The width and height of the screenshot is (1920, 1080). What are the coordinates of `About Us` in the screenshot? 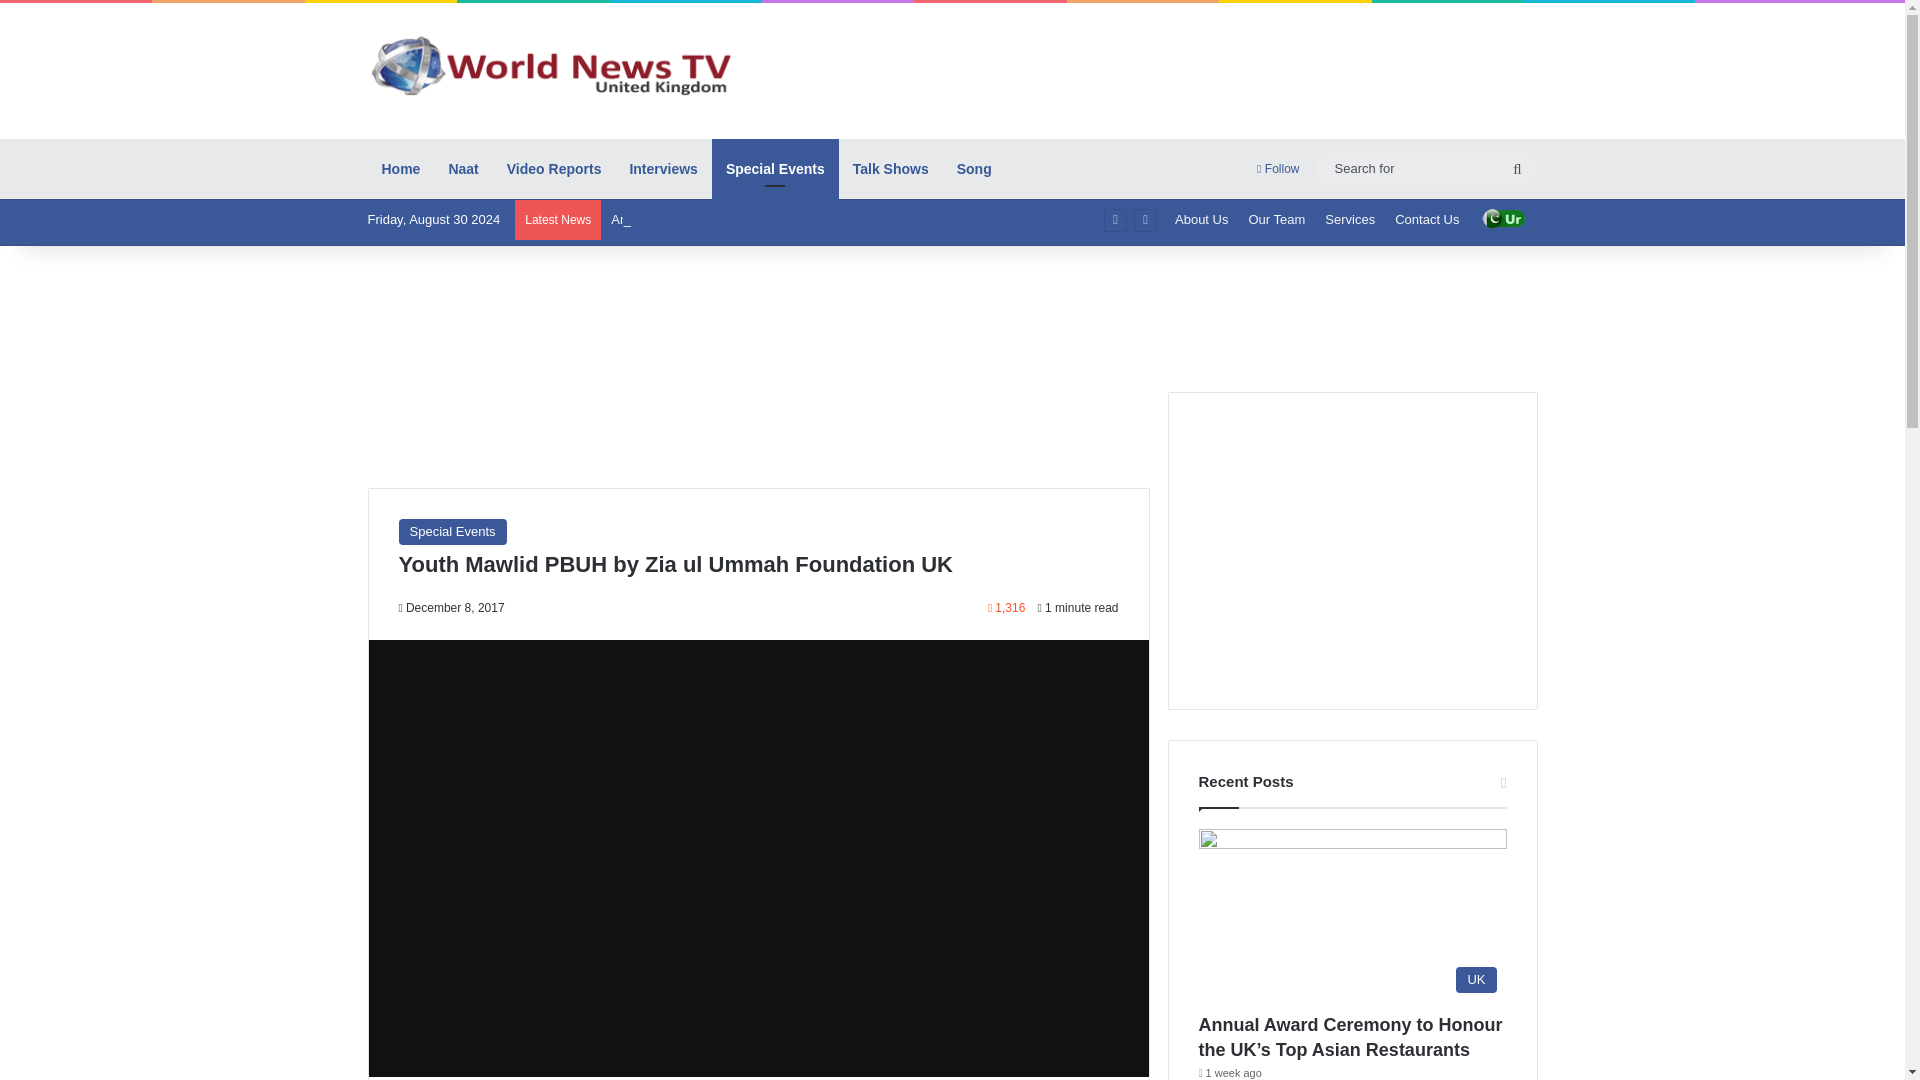 It's located at (1202, 219).